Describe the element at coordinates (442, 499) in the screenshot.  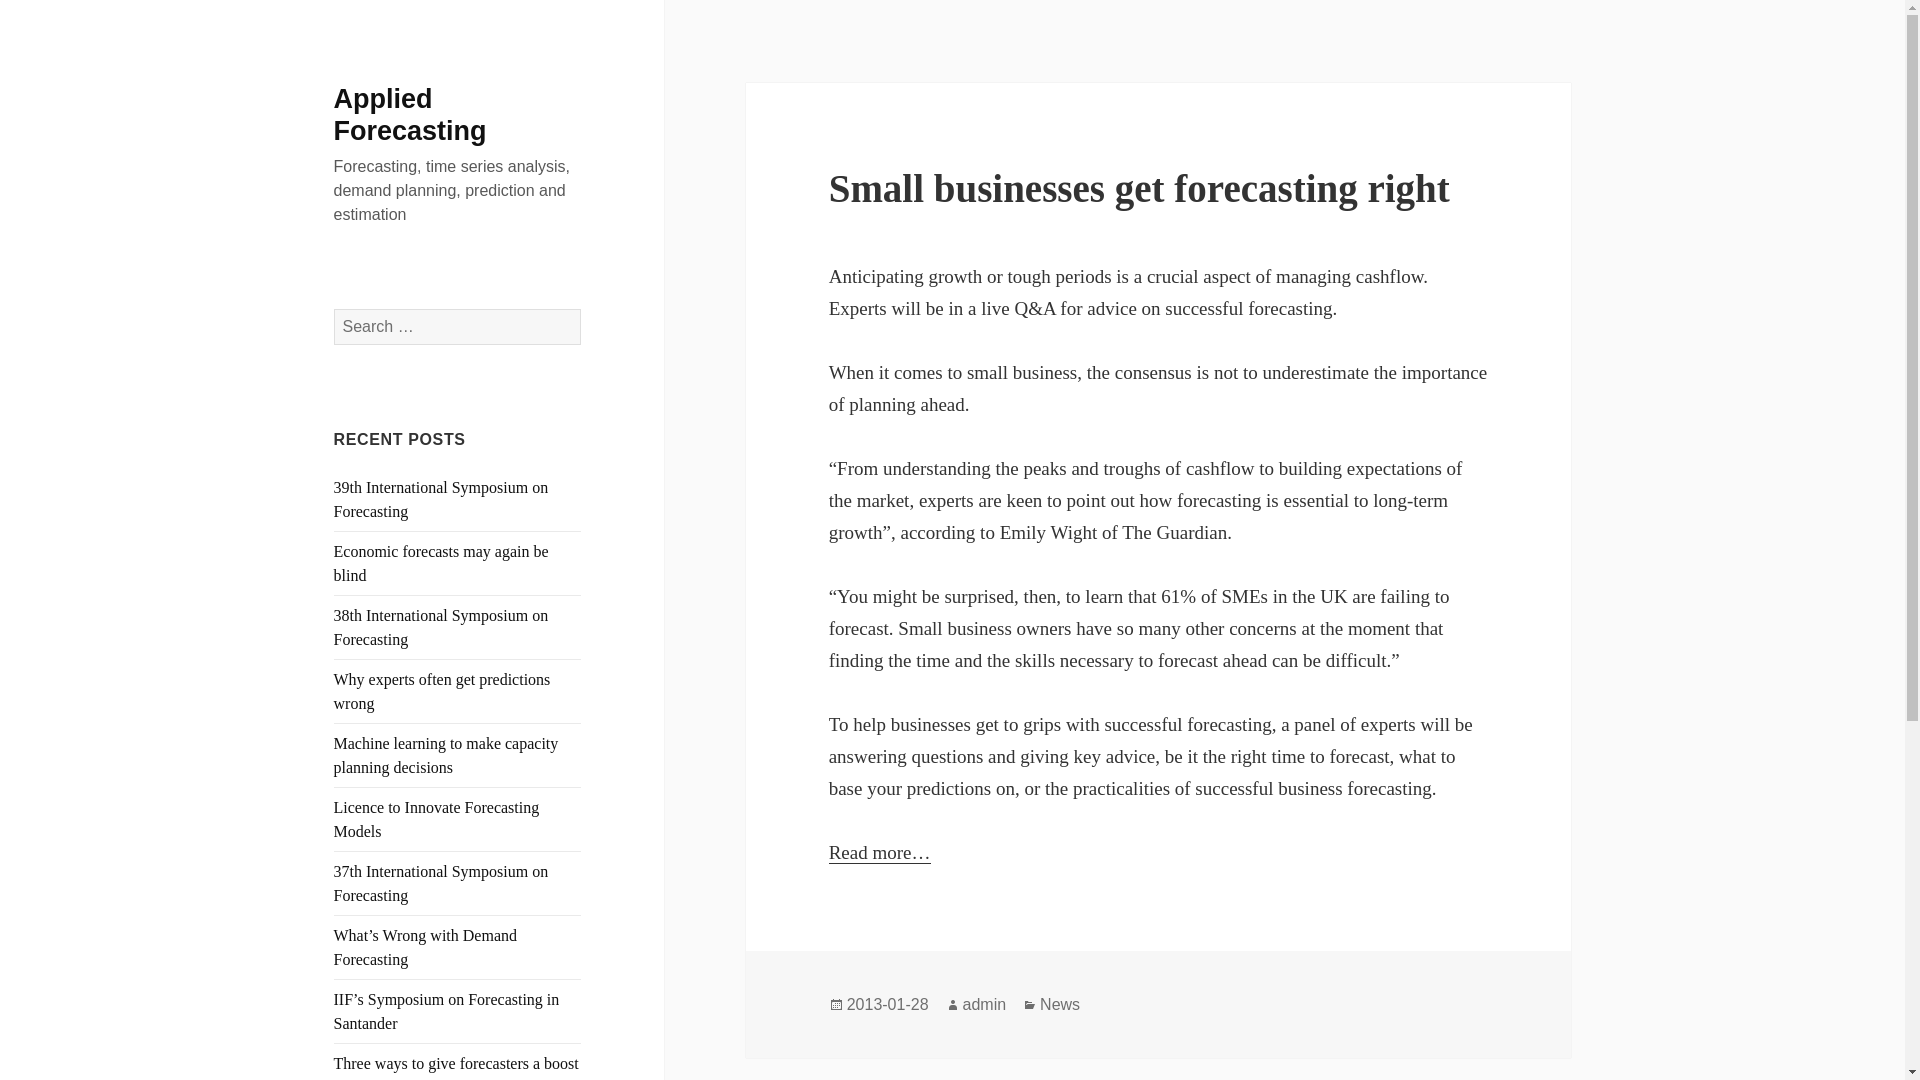
I see `39th International Symposium on Forecasting` at that location.